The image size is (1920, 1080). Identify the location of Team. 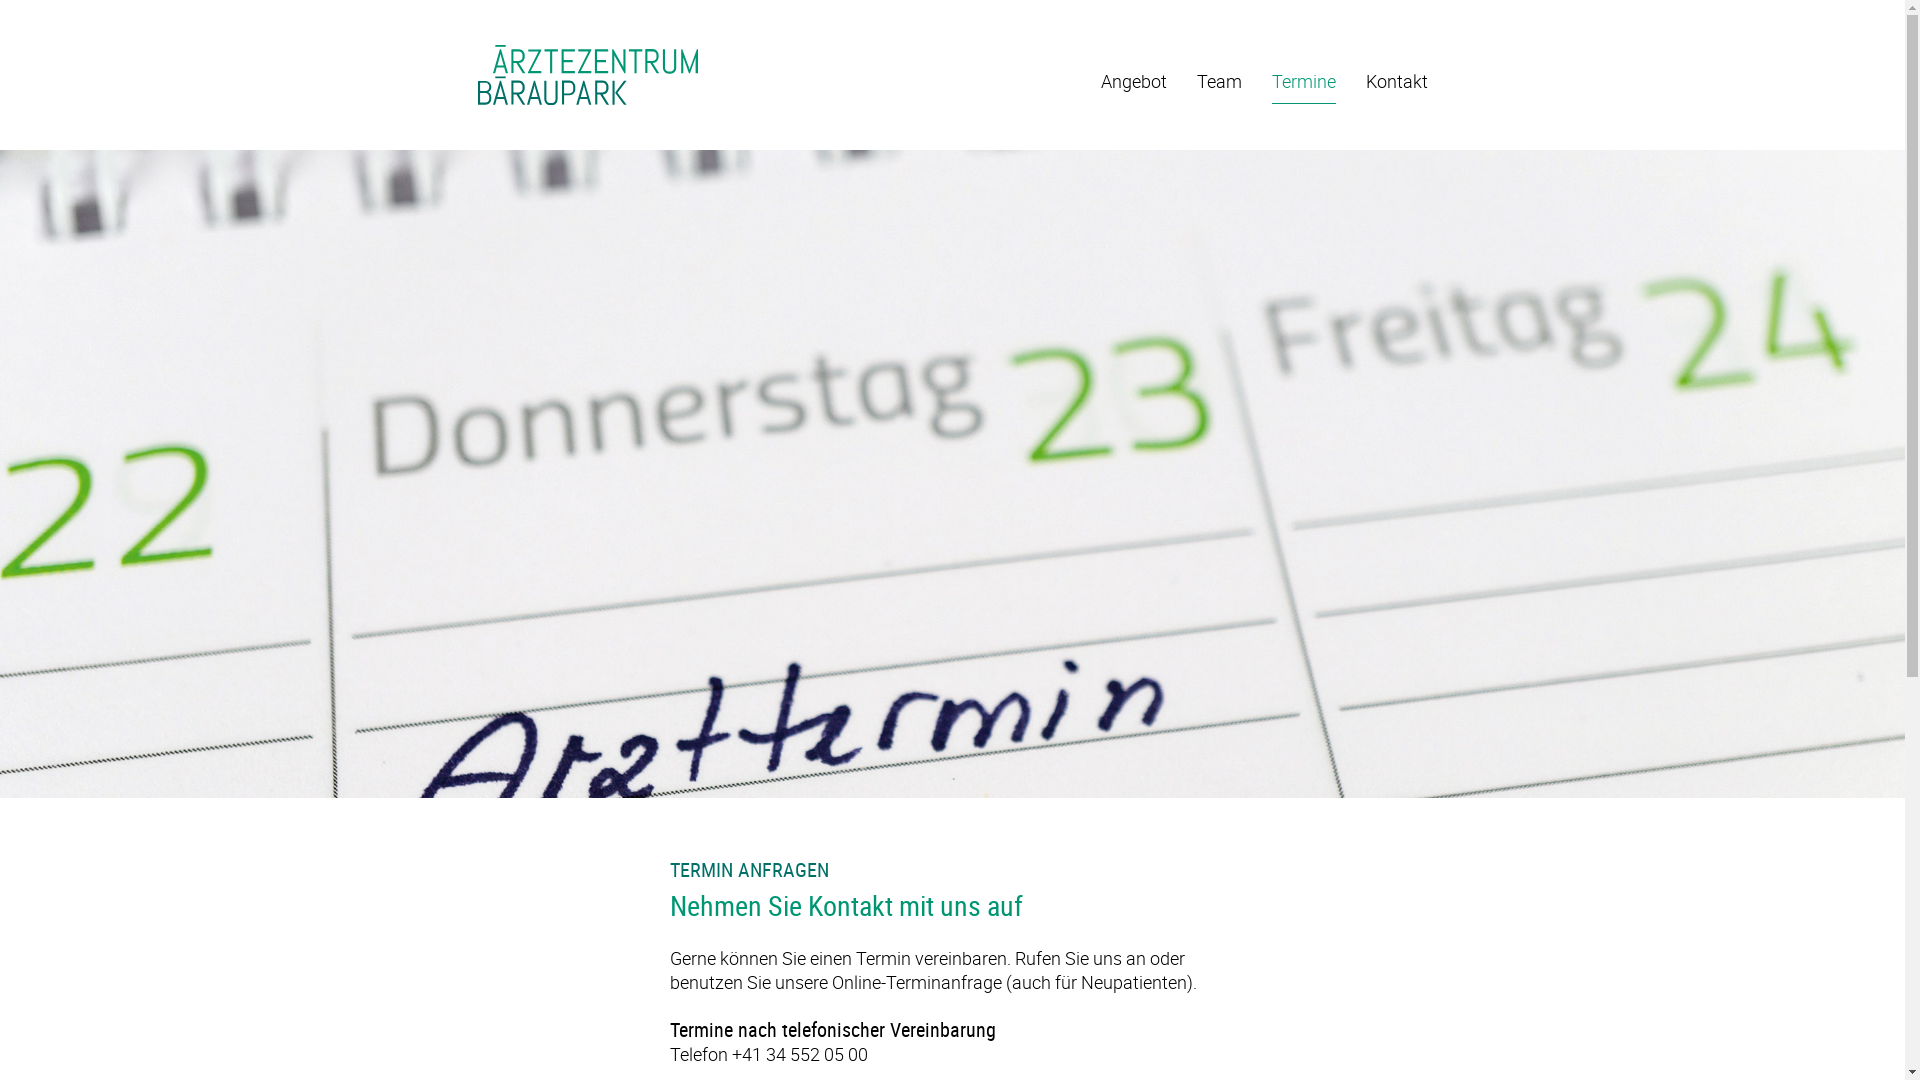
(1218, 86).